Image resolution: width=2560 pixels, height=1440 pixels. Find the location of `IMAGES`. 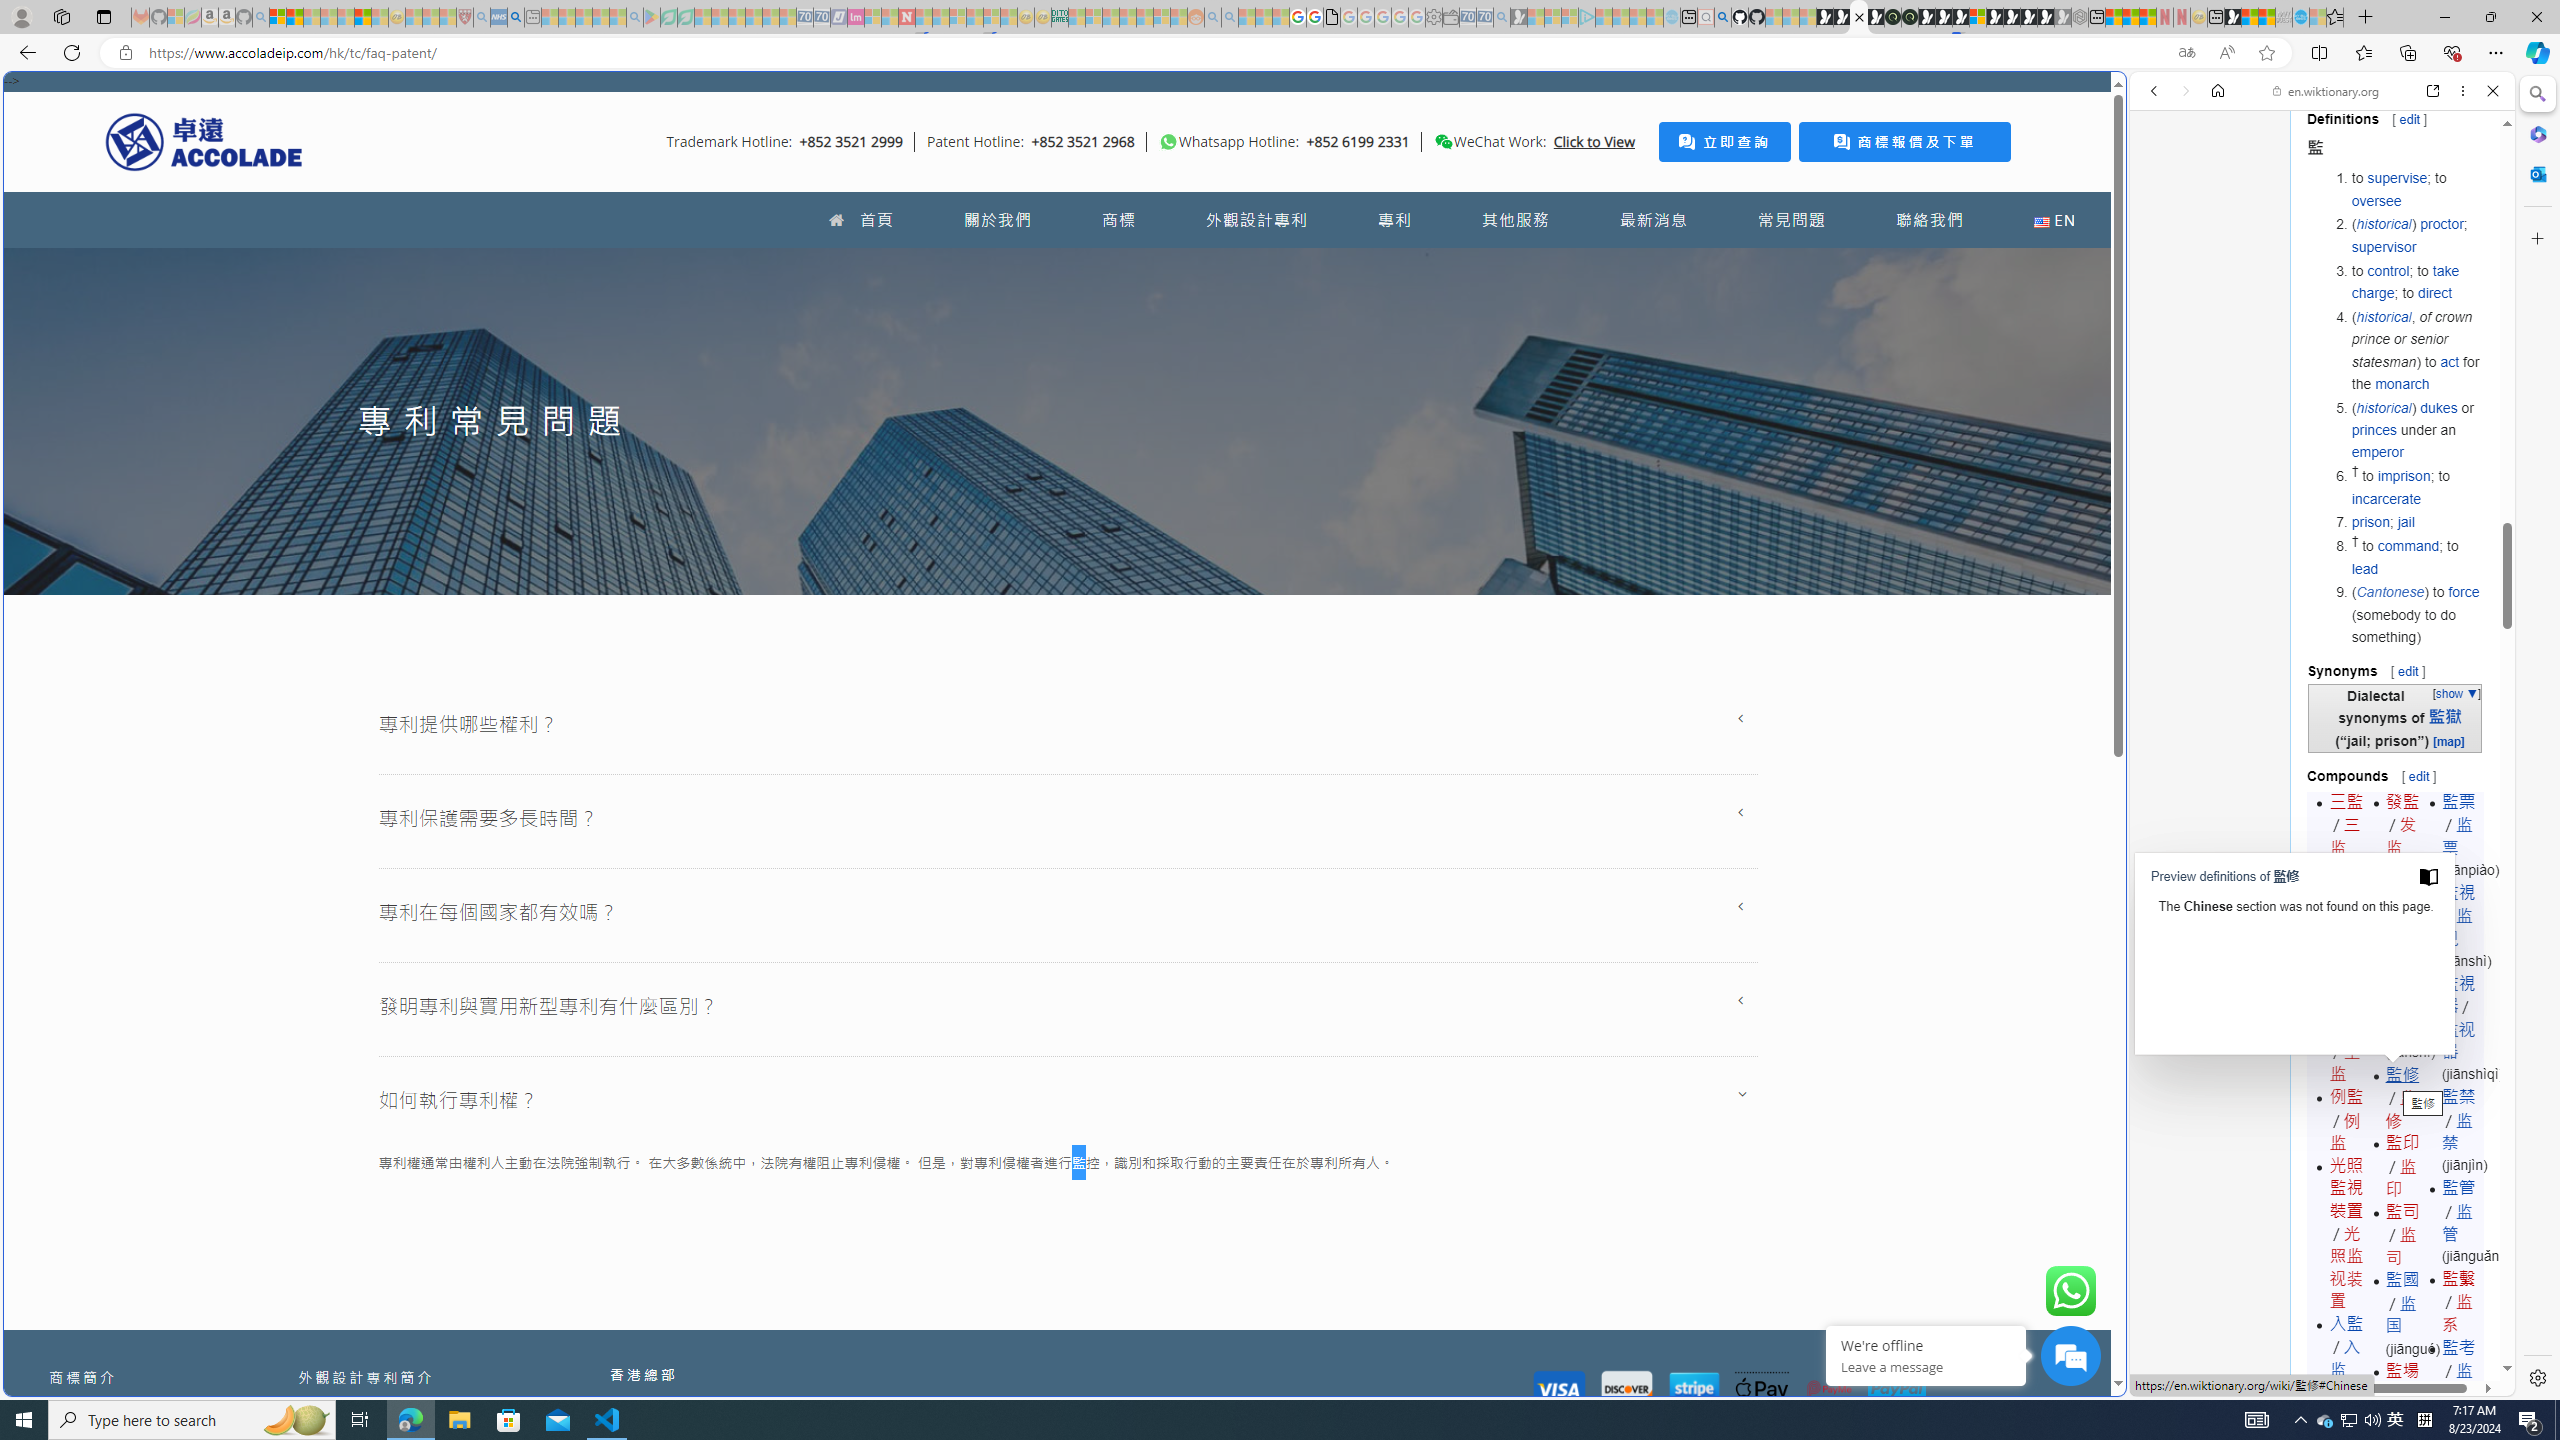

IMAGES is located at coordinates (2220, 229).